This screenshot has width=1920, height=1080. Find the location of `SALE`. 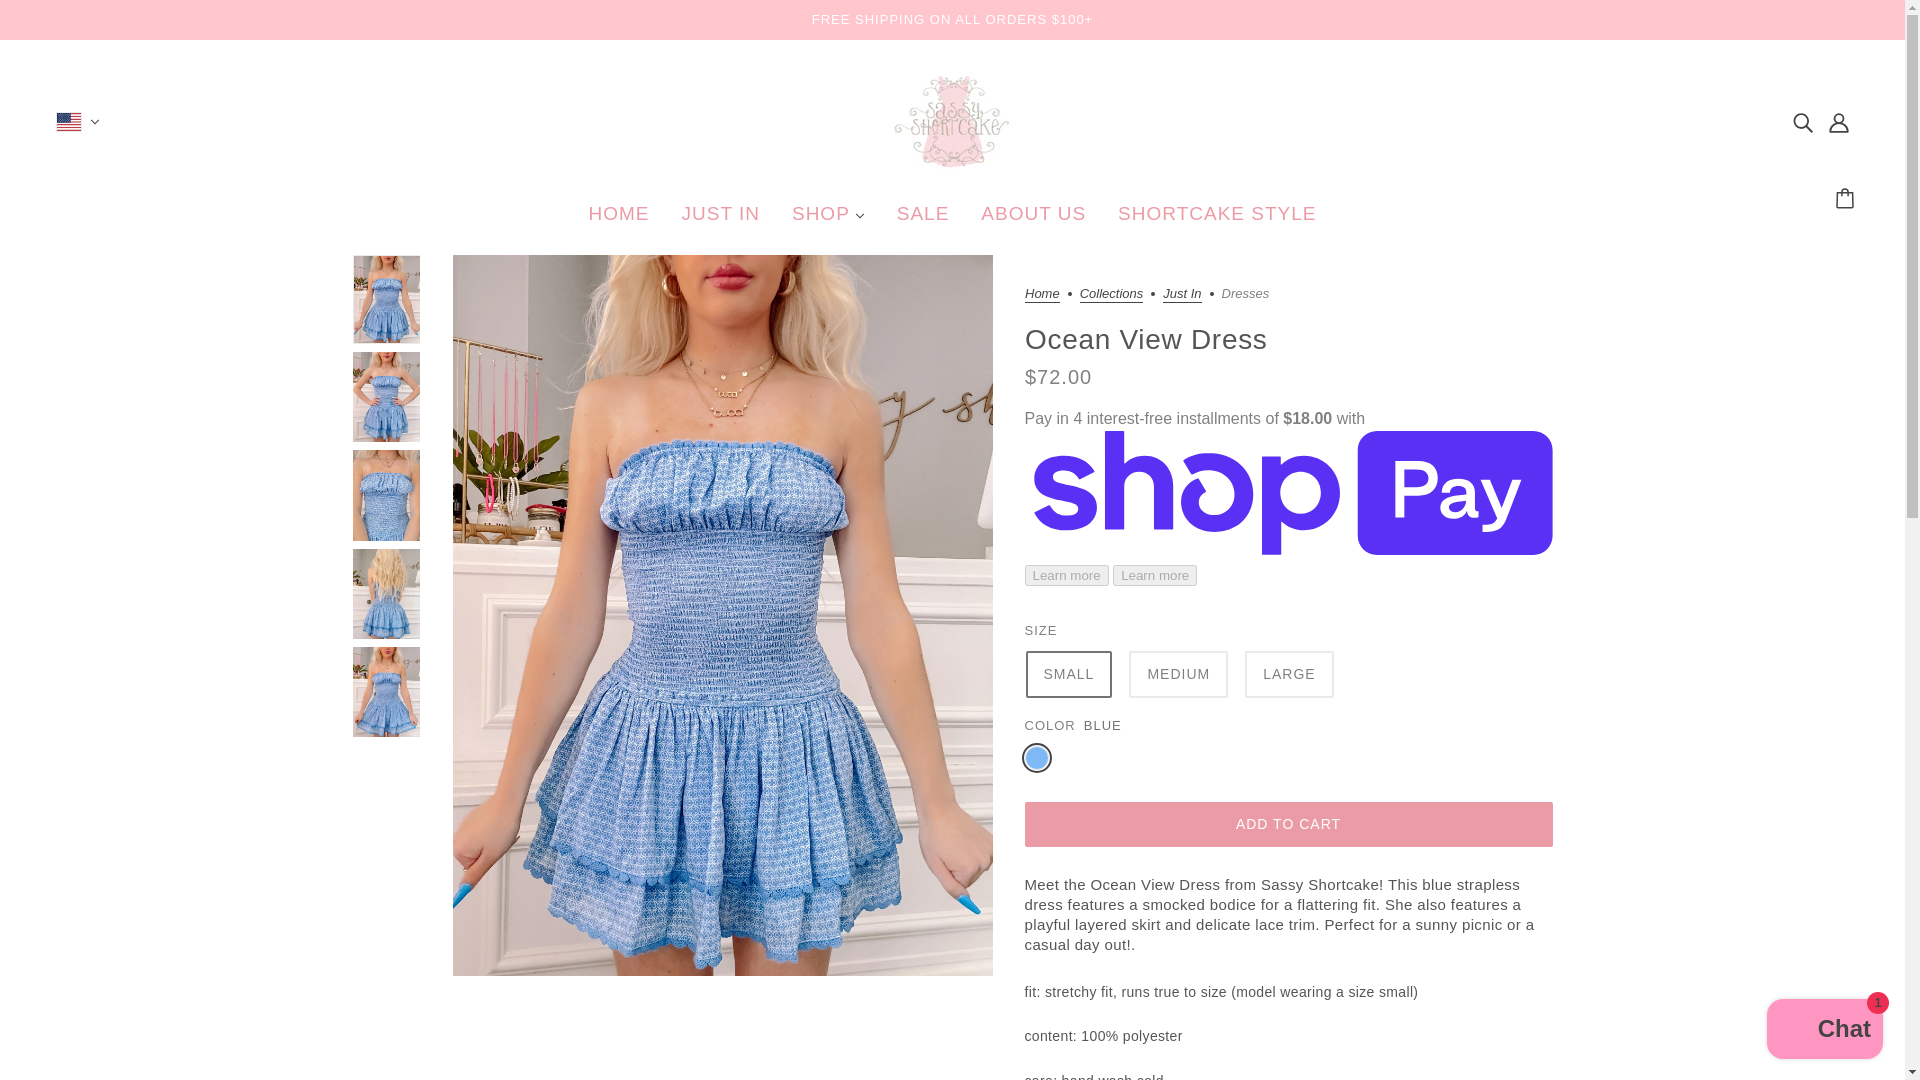

SALE is located at coordinates (923, 220).